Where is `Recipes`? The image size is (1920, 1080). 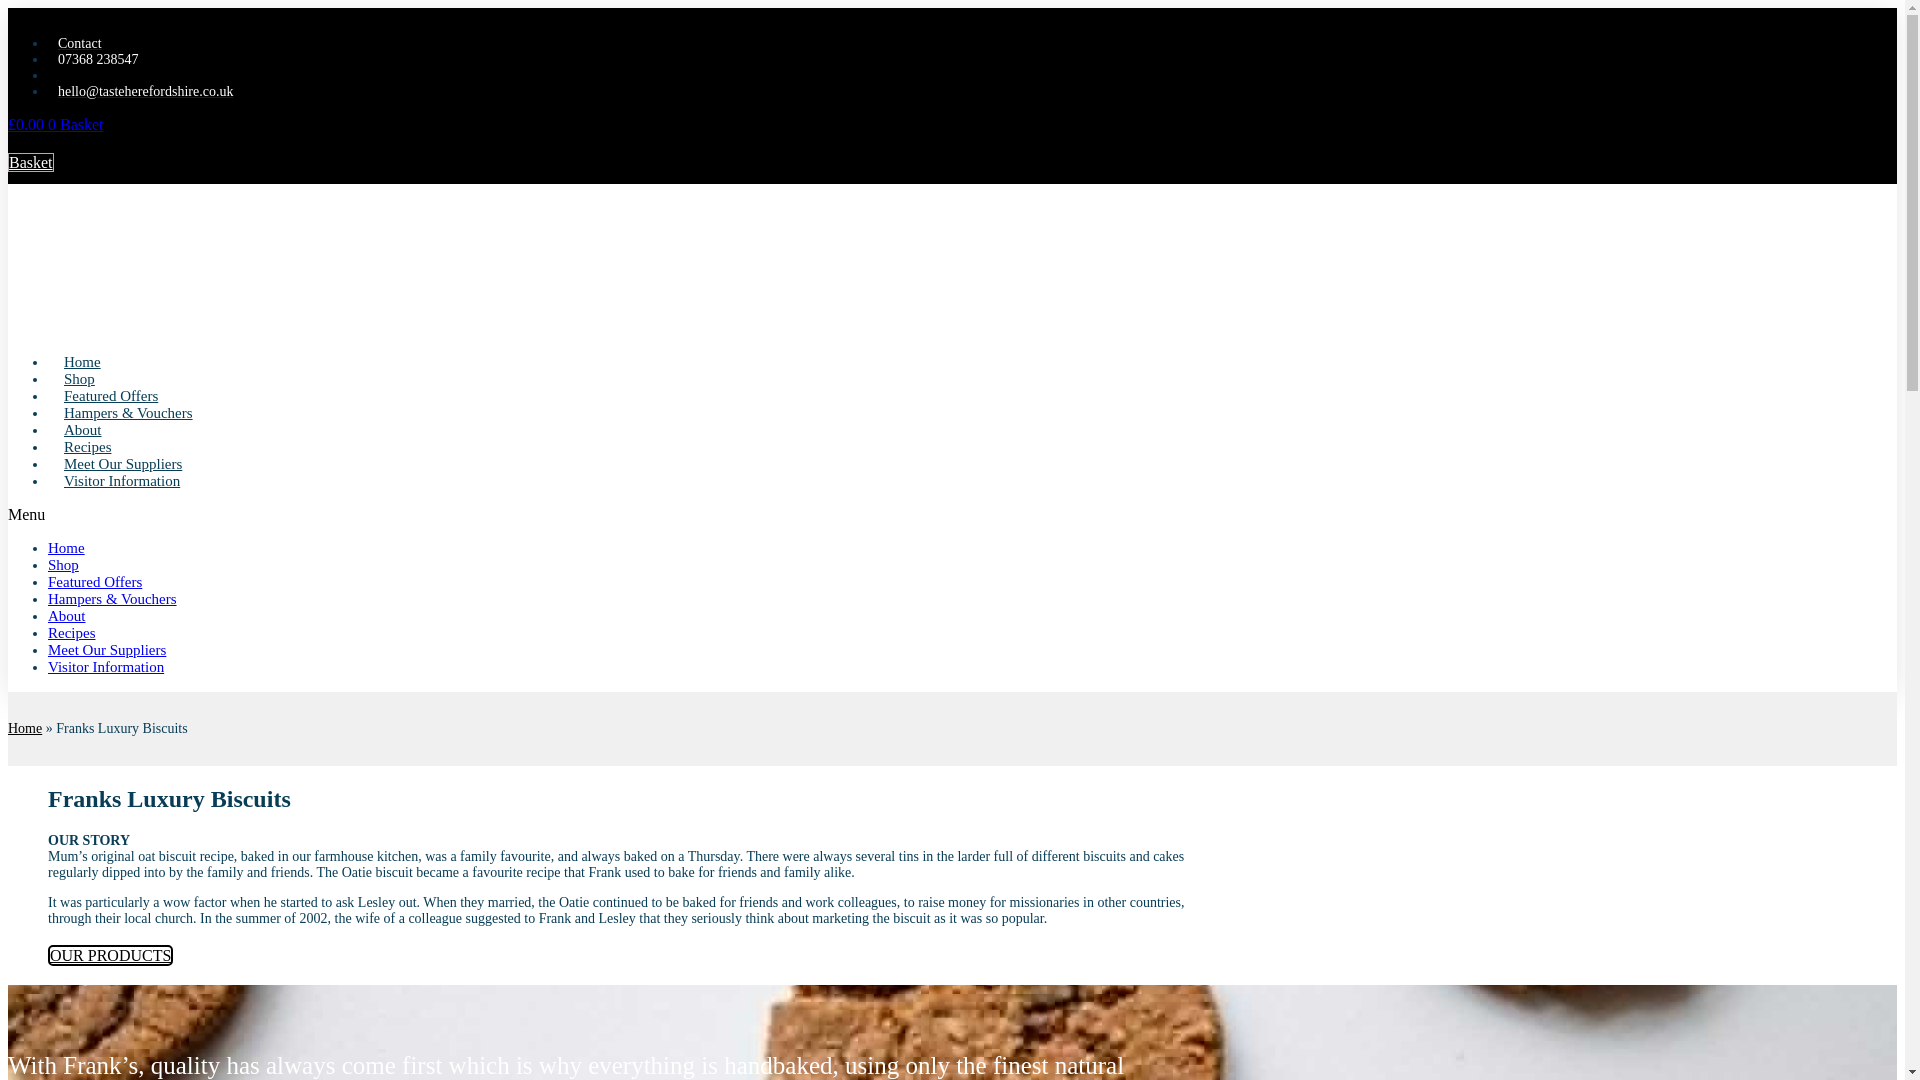
Recipes is located at coordinates (87, 446).